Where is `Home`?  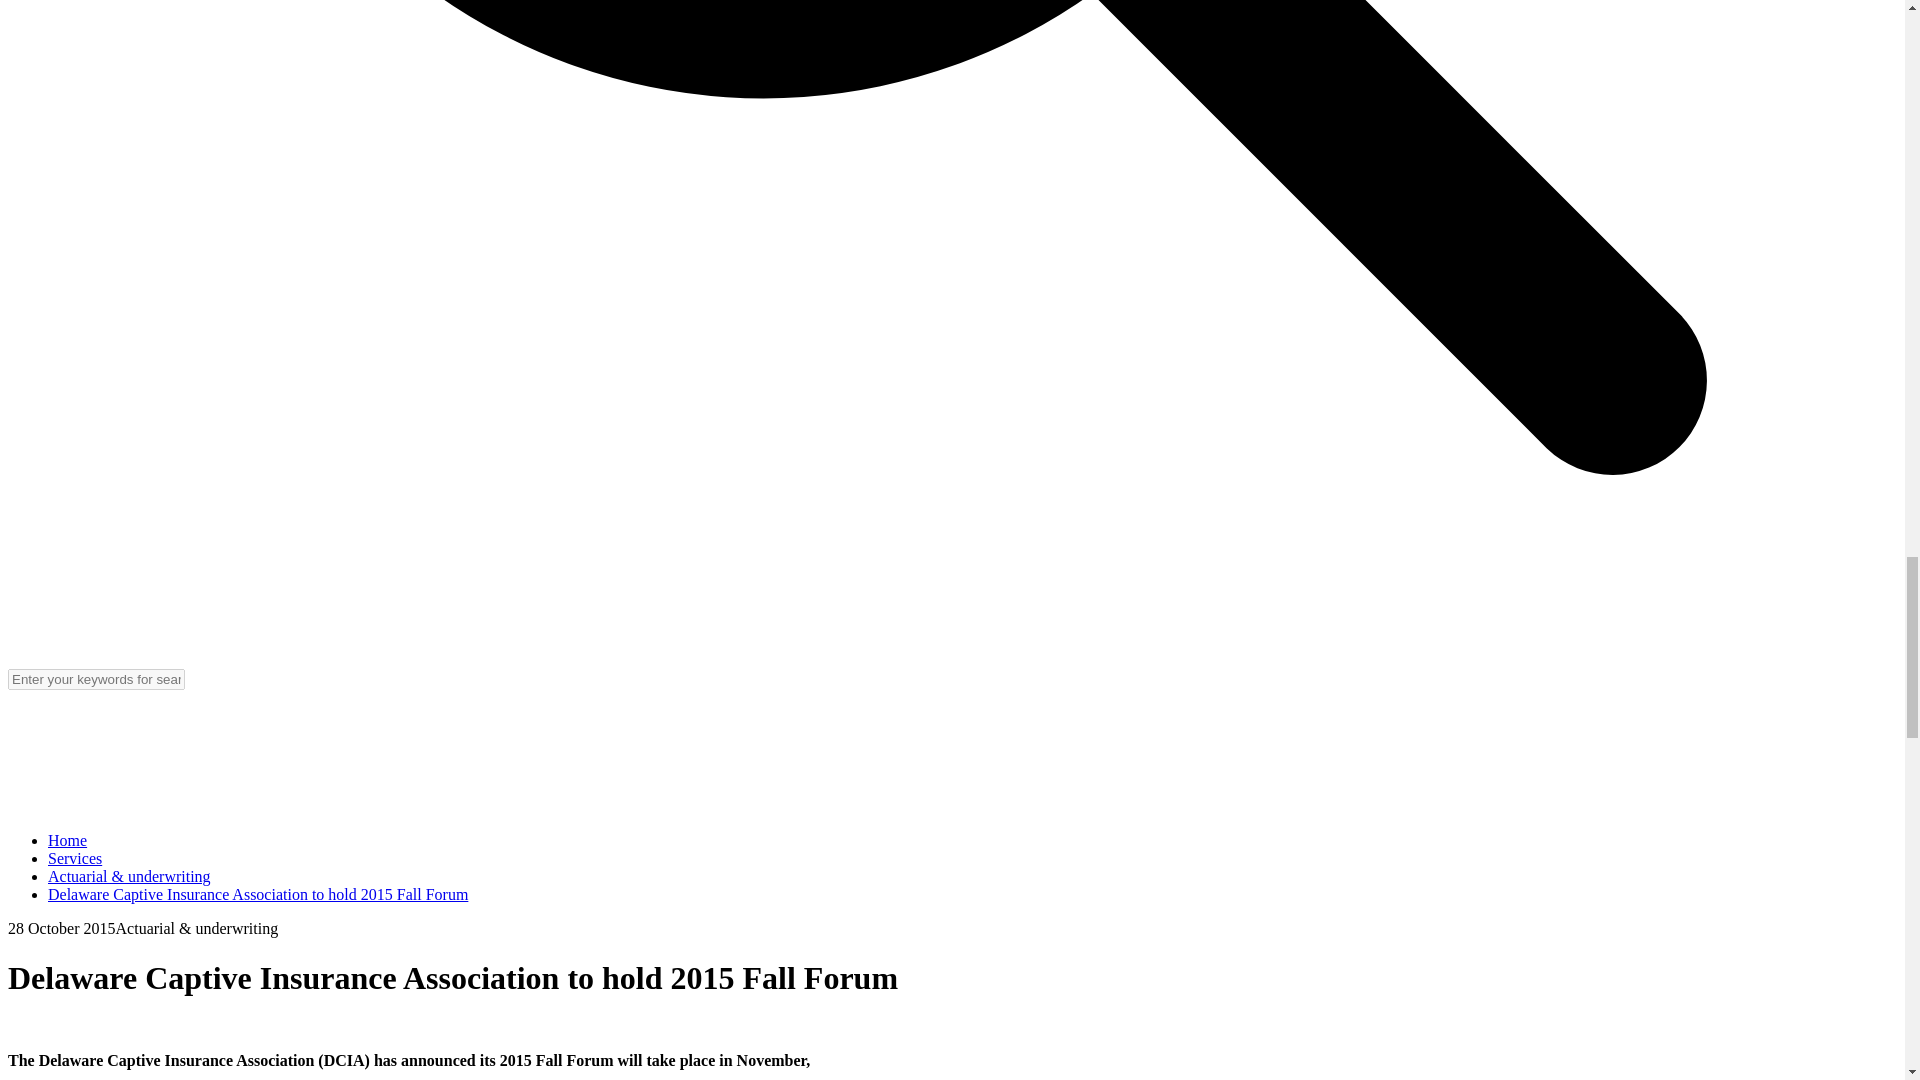 Home is located at coordinates (67, 840).